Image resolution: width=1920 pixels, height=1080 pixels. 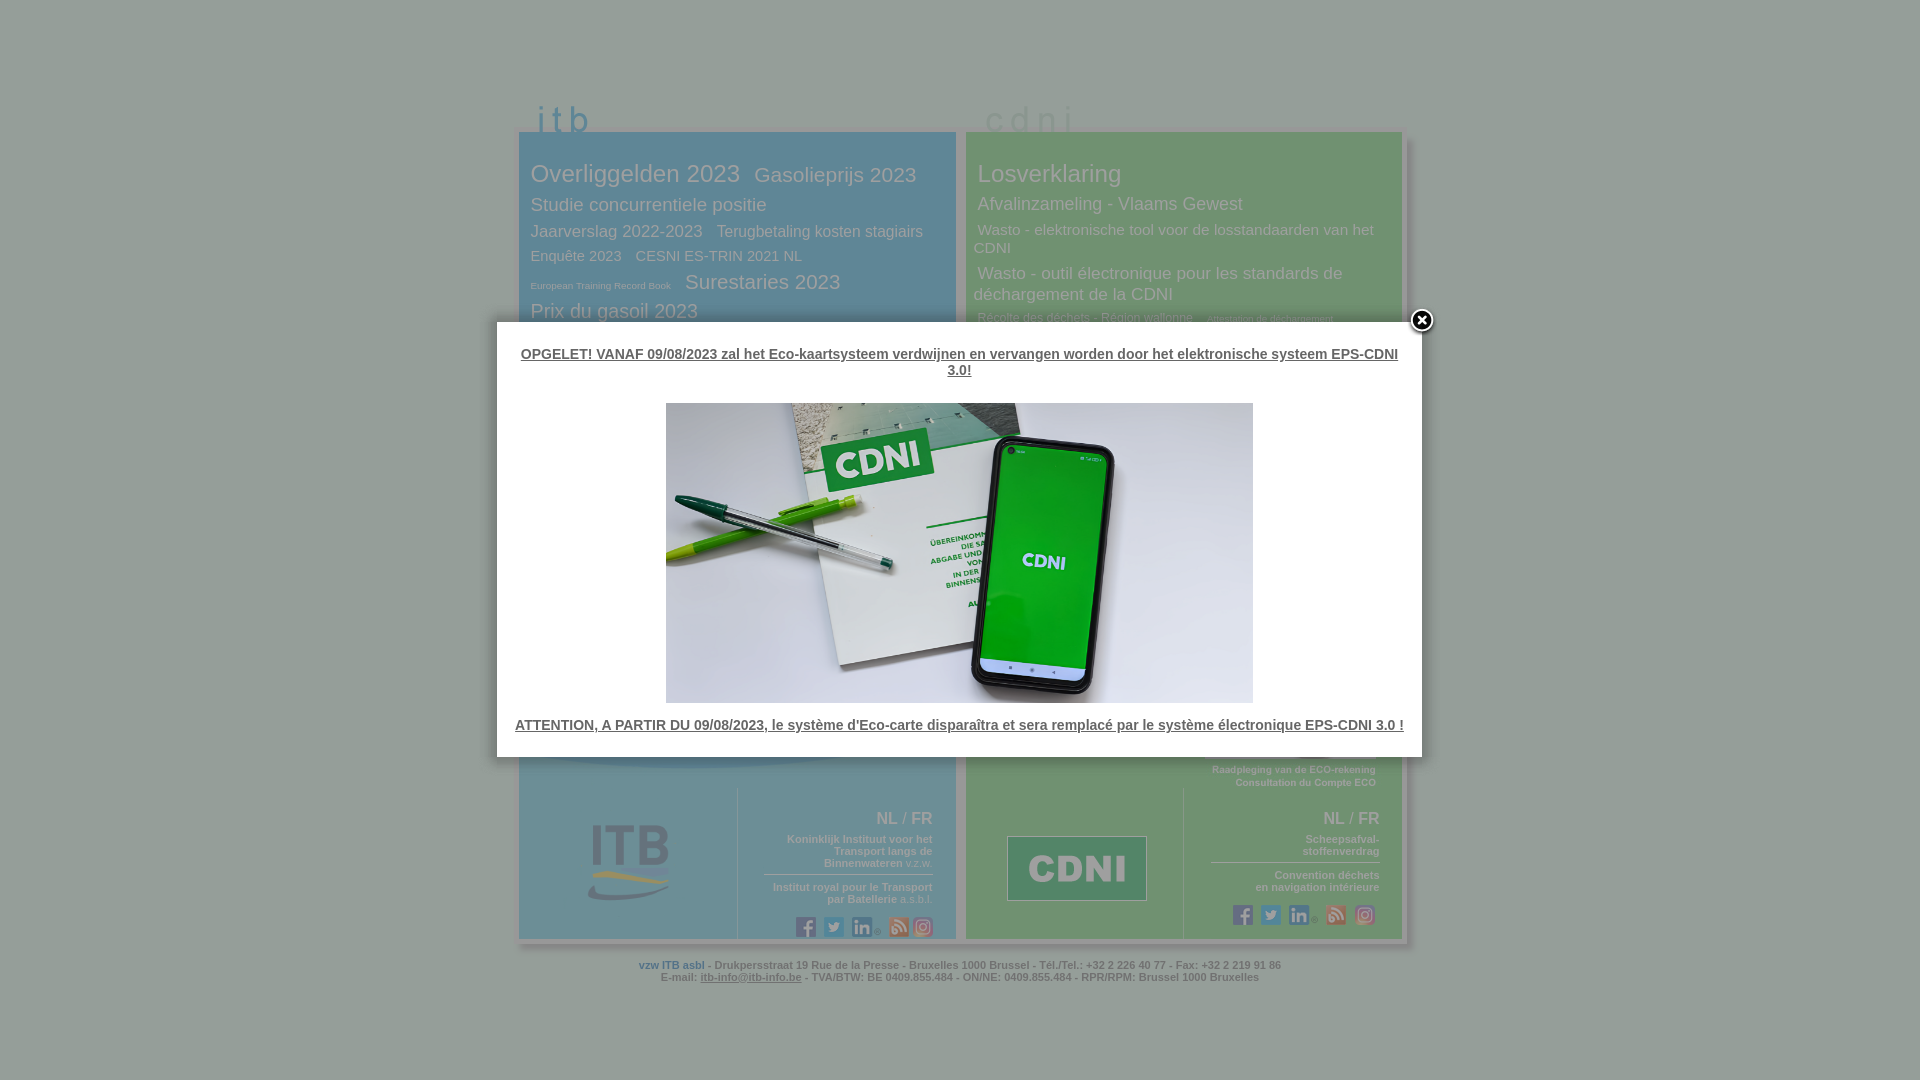 I want to click on Terugbetaling kosten stagiairs, so click(x=820, y=230).